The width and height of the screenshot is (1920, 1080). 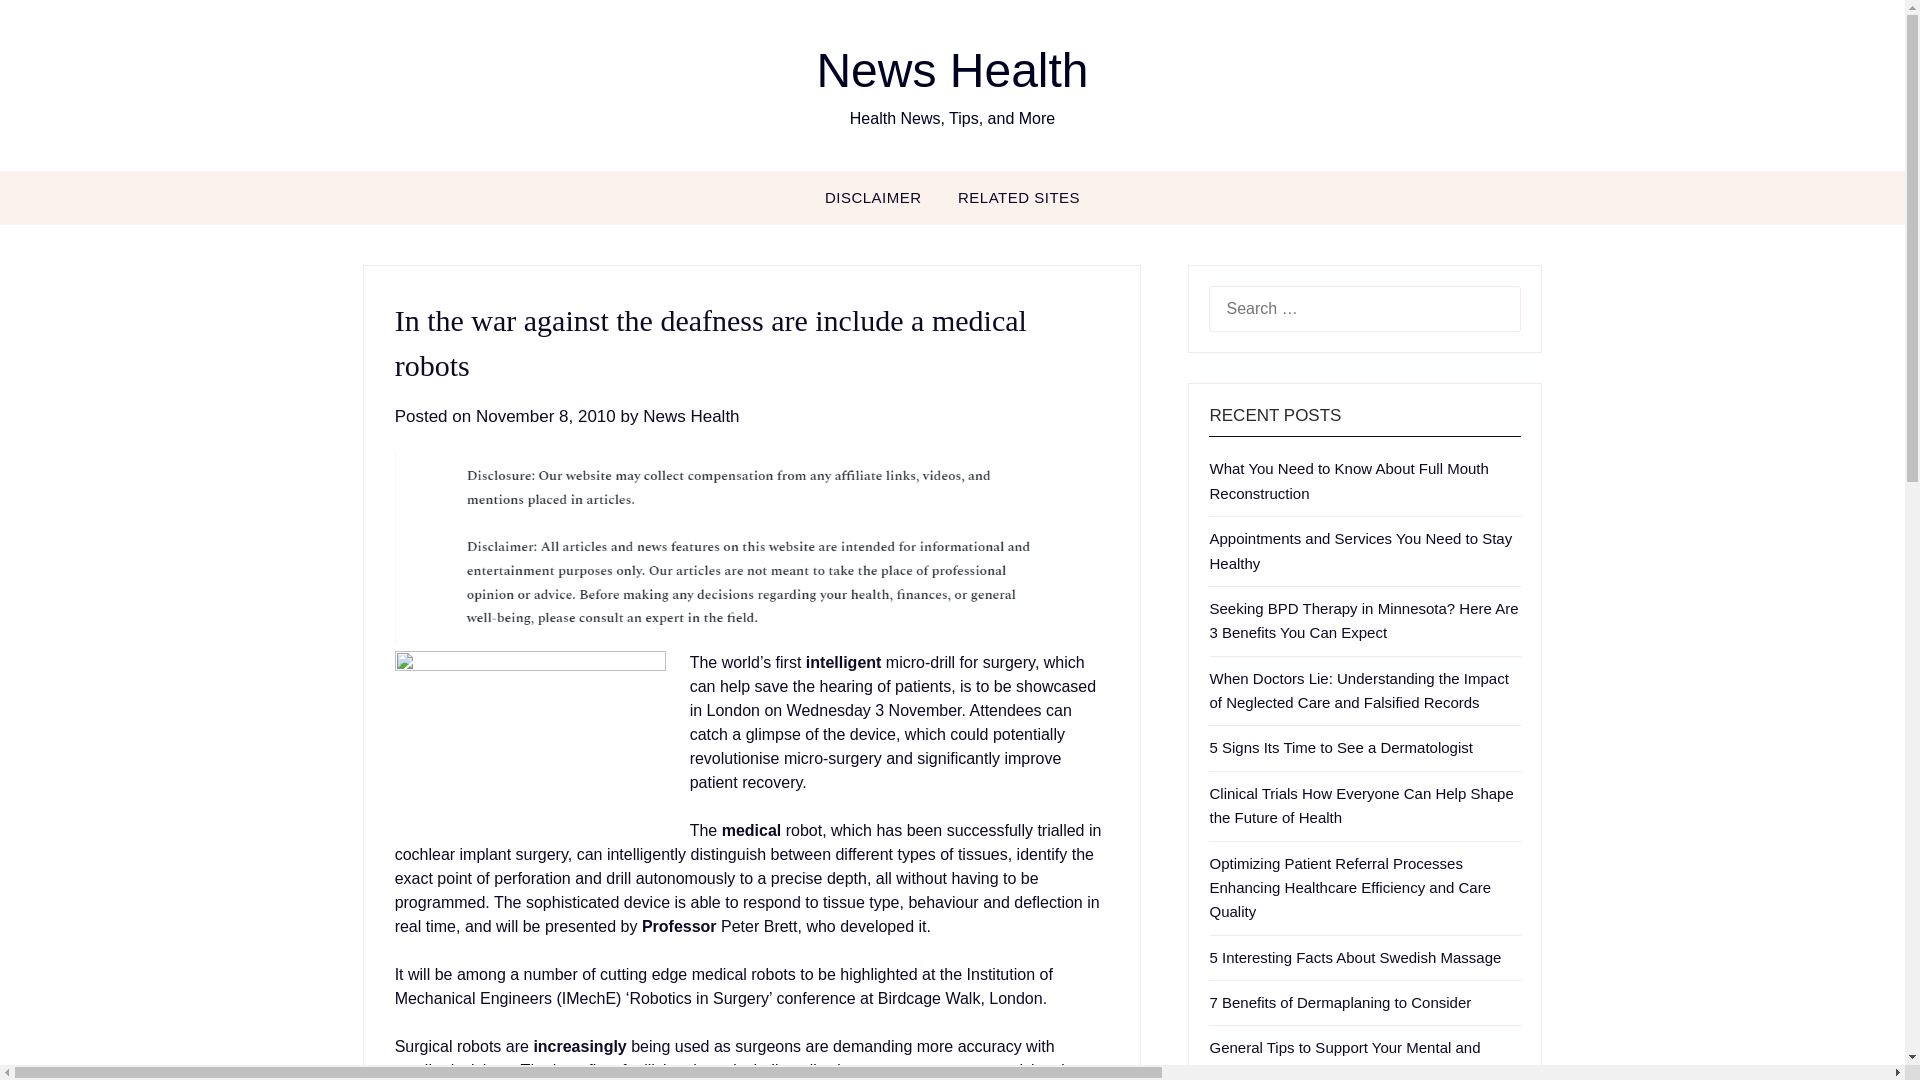 What do you see at coordinates (691, 416) in the screenshot?
I see `News Health` at bounding box center [691, 416].